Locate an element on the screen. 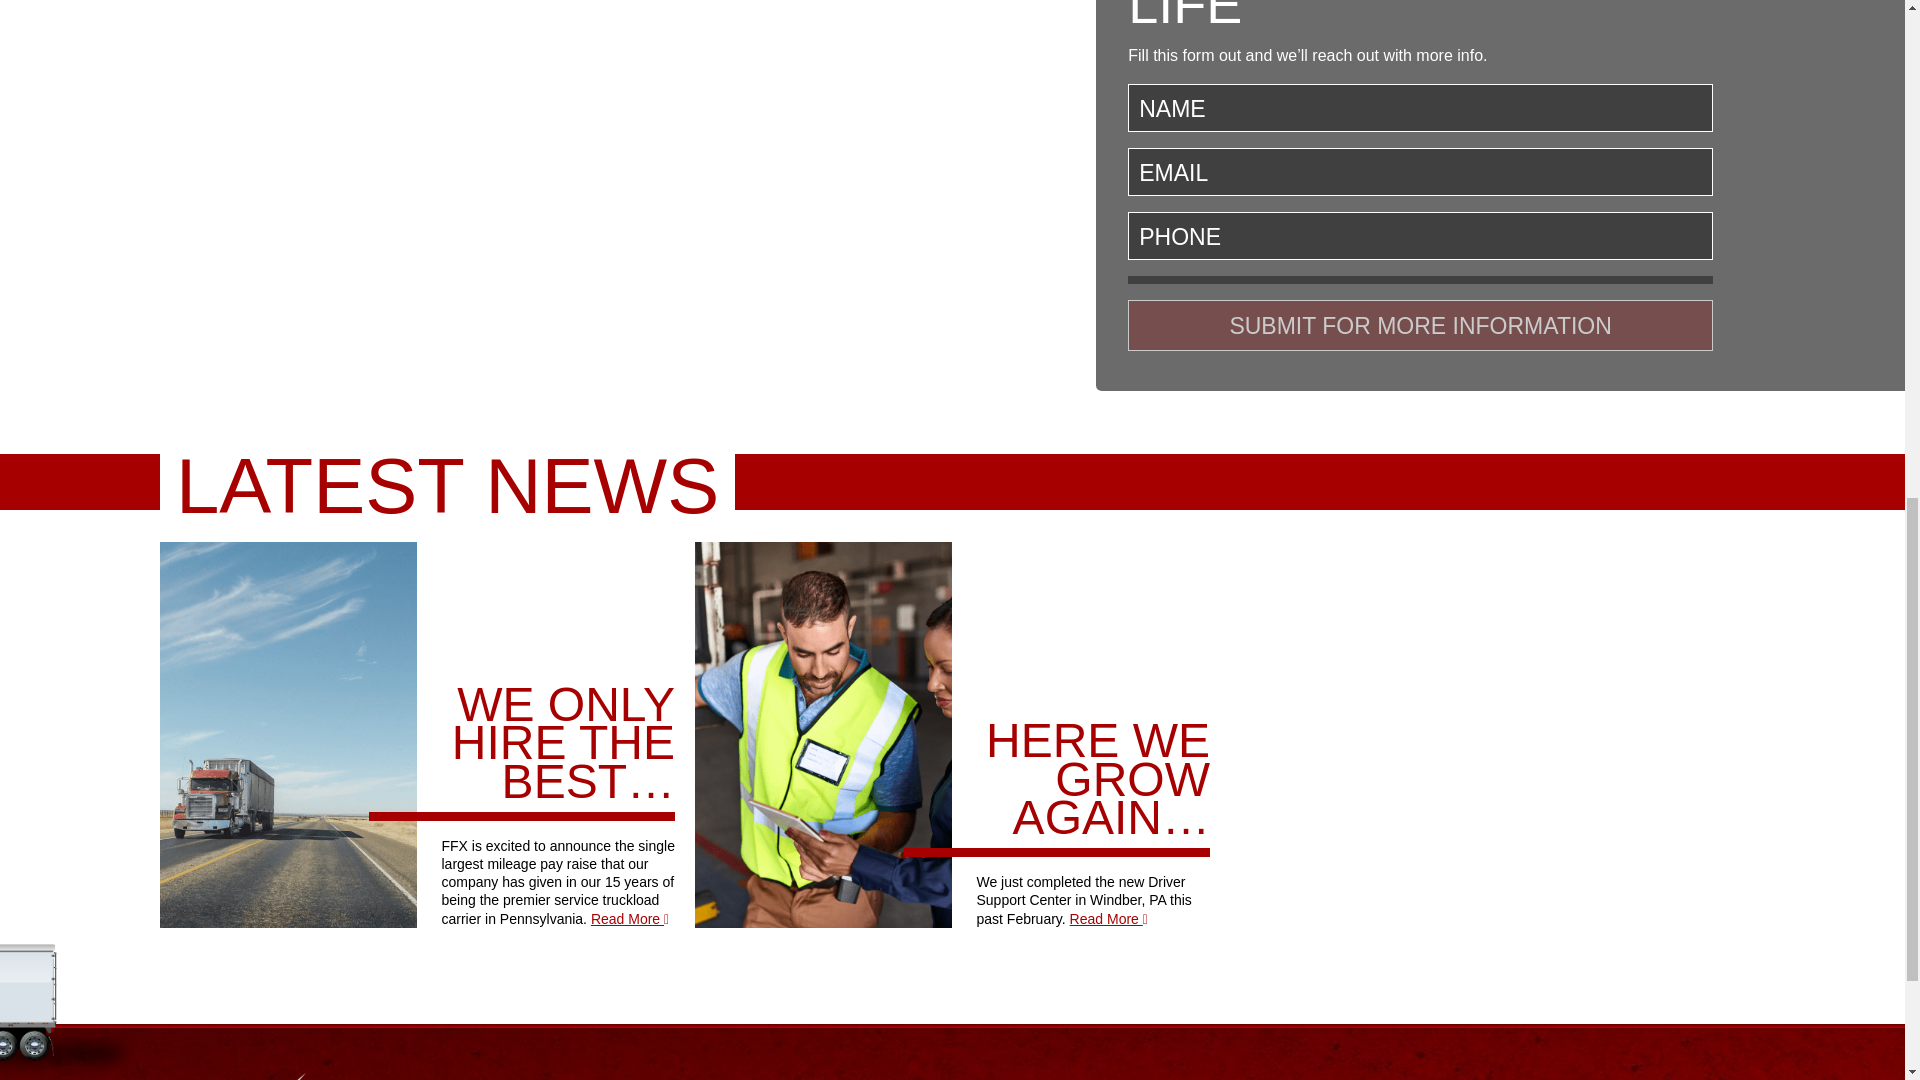  Read More is located at coordinates (1108, 918).